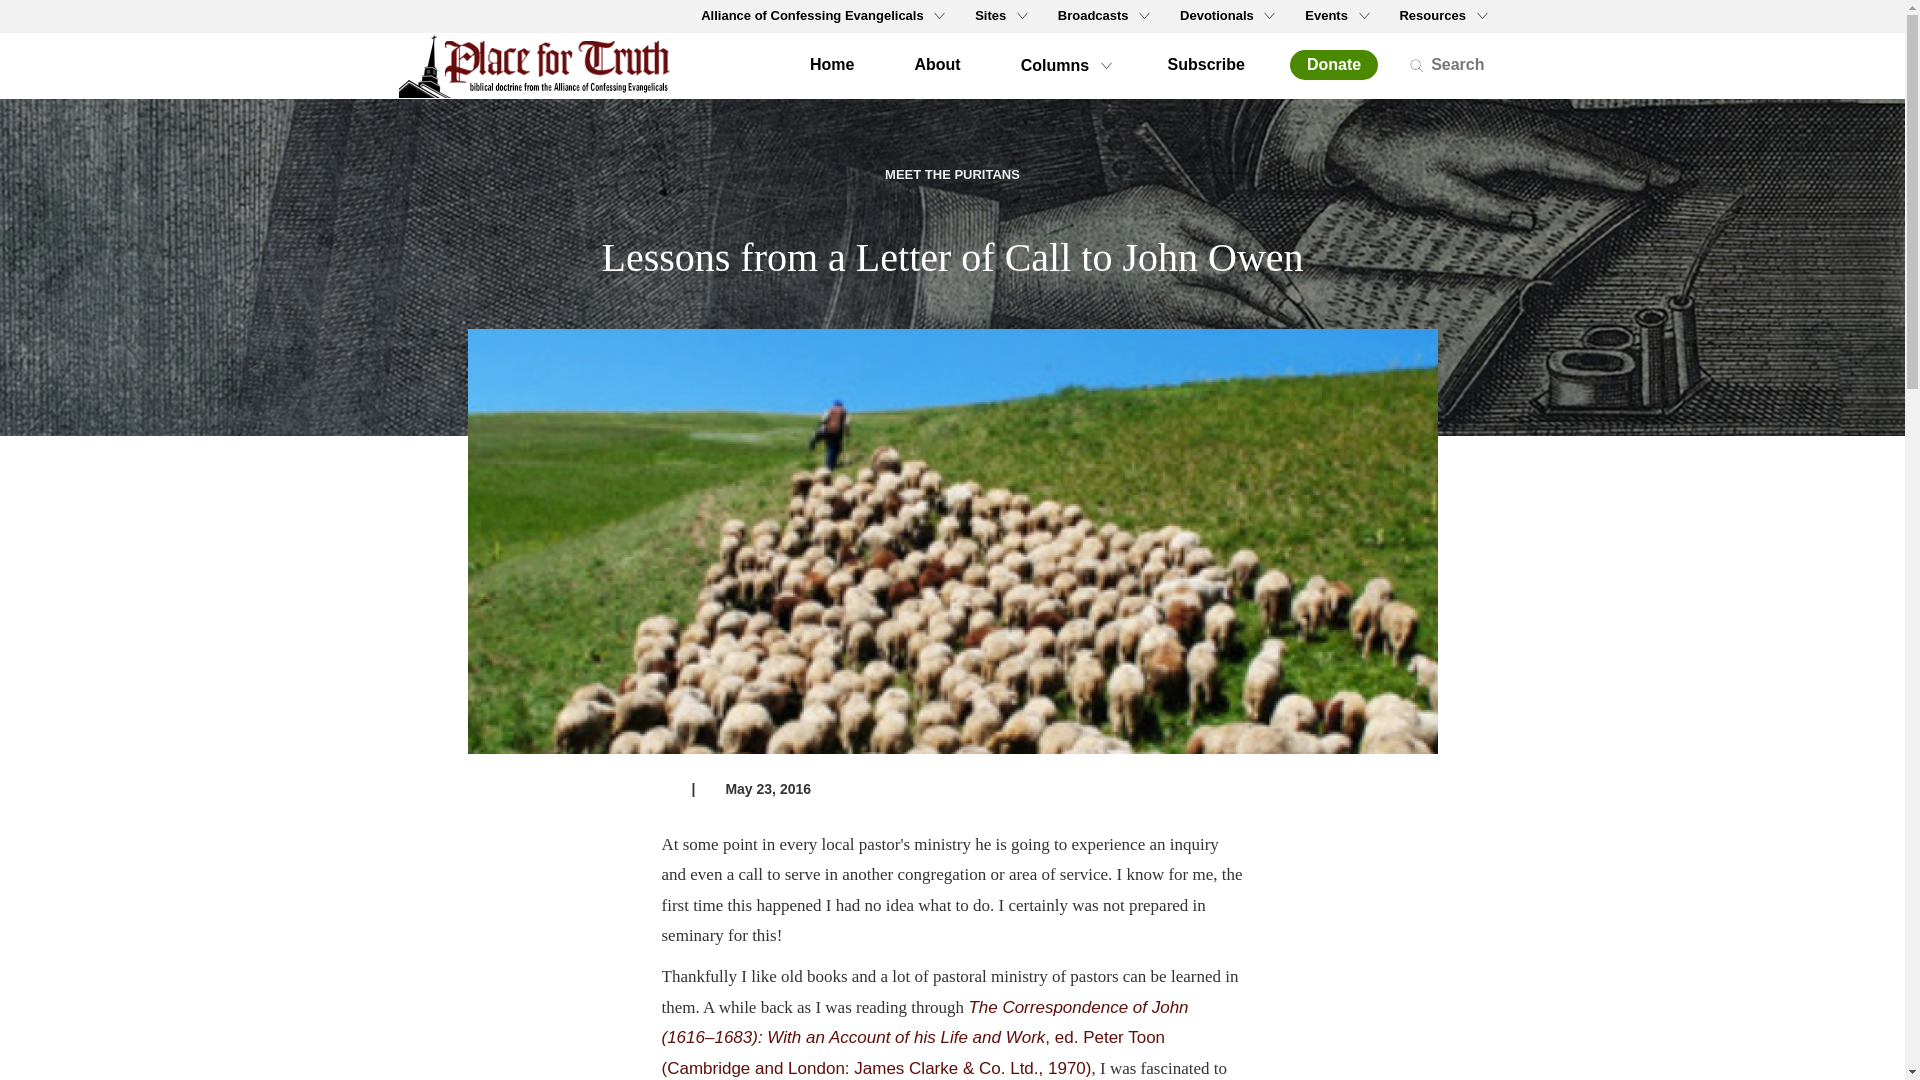 The width and height of the screenshot is (1920, 1080). What do you see at coordinates (542, 66) in the screenshot?
I see `Home` at bounding box center [542, 66].